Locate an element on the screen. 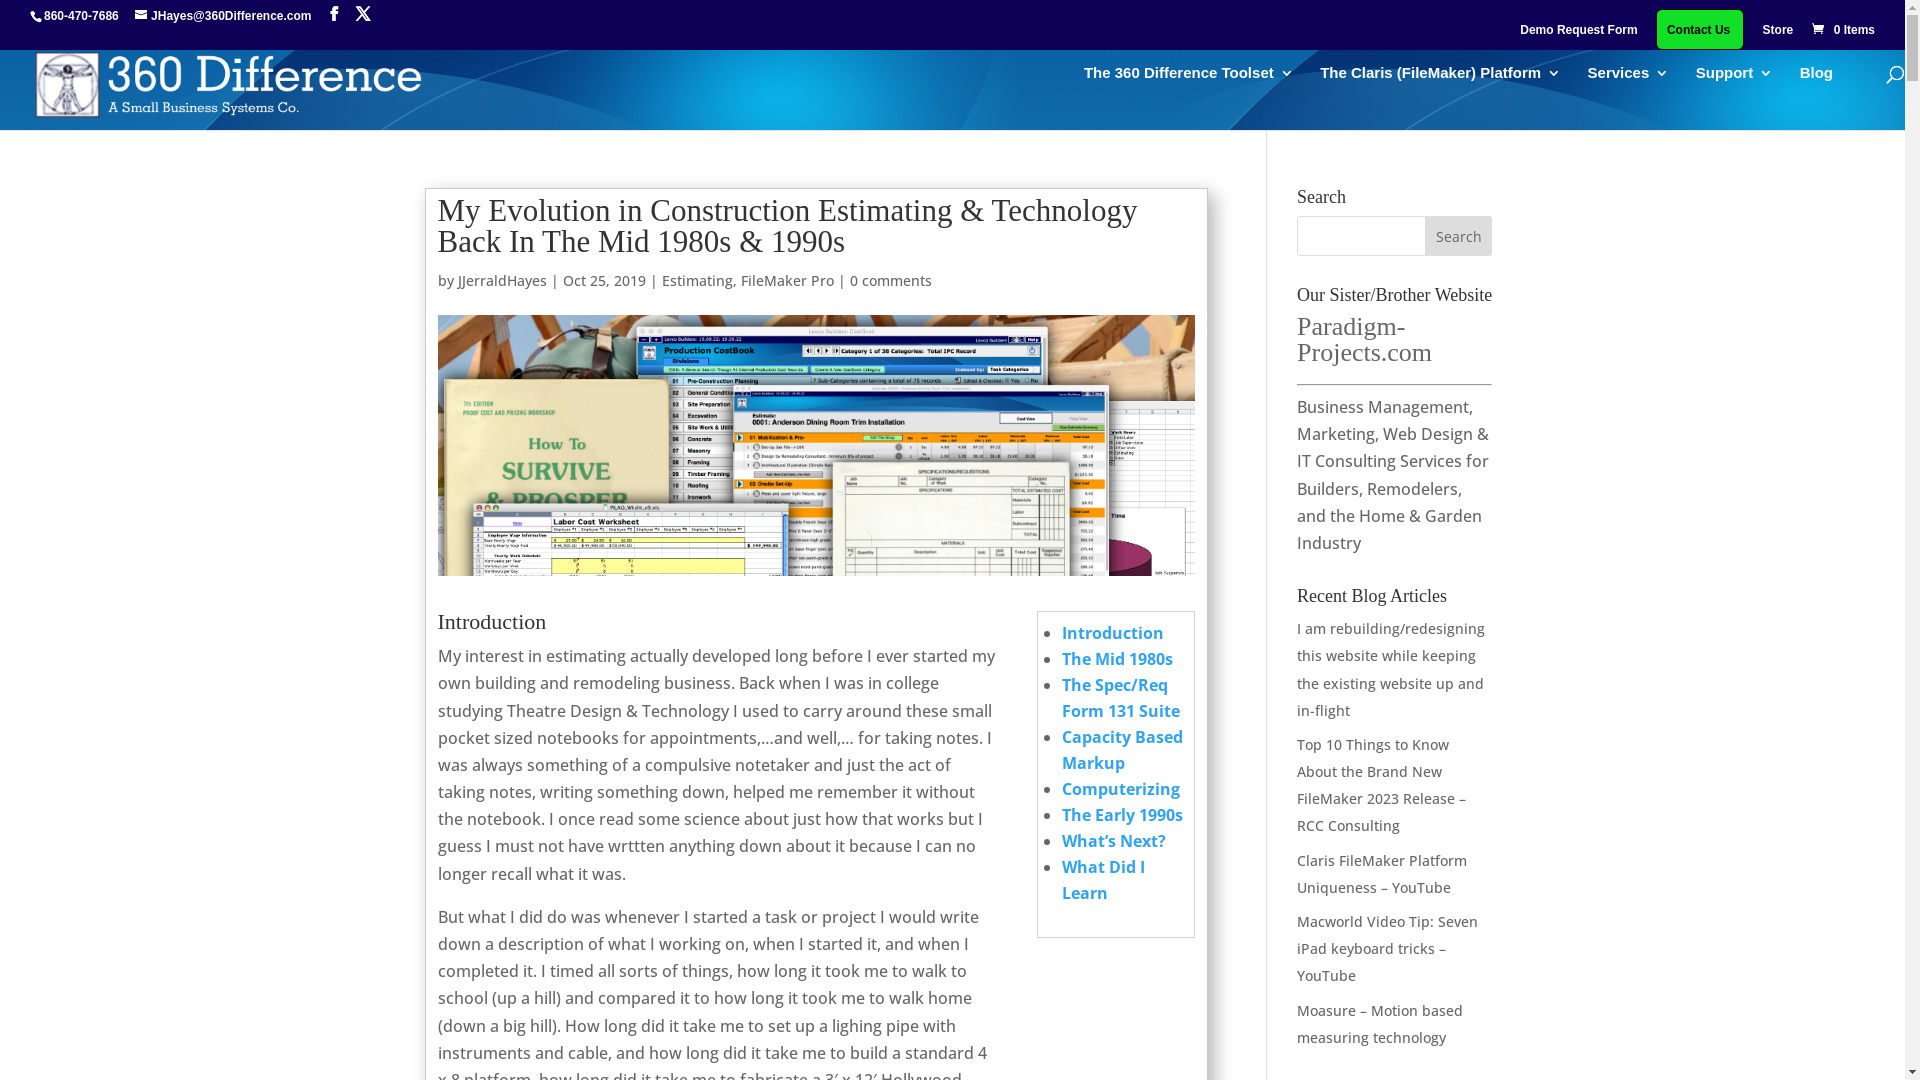 The width and height of the screenshot is (1920, 1080). Capacity Based Markup is located at coordinates (1122, 750).